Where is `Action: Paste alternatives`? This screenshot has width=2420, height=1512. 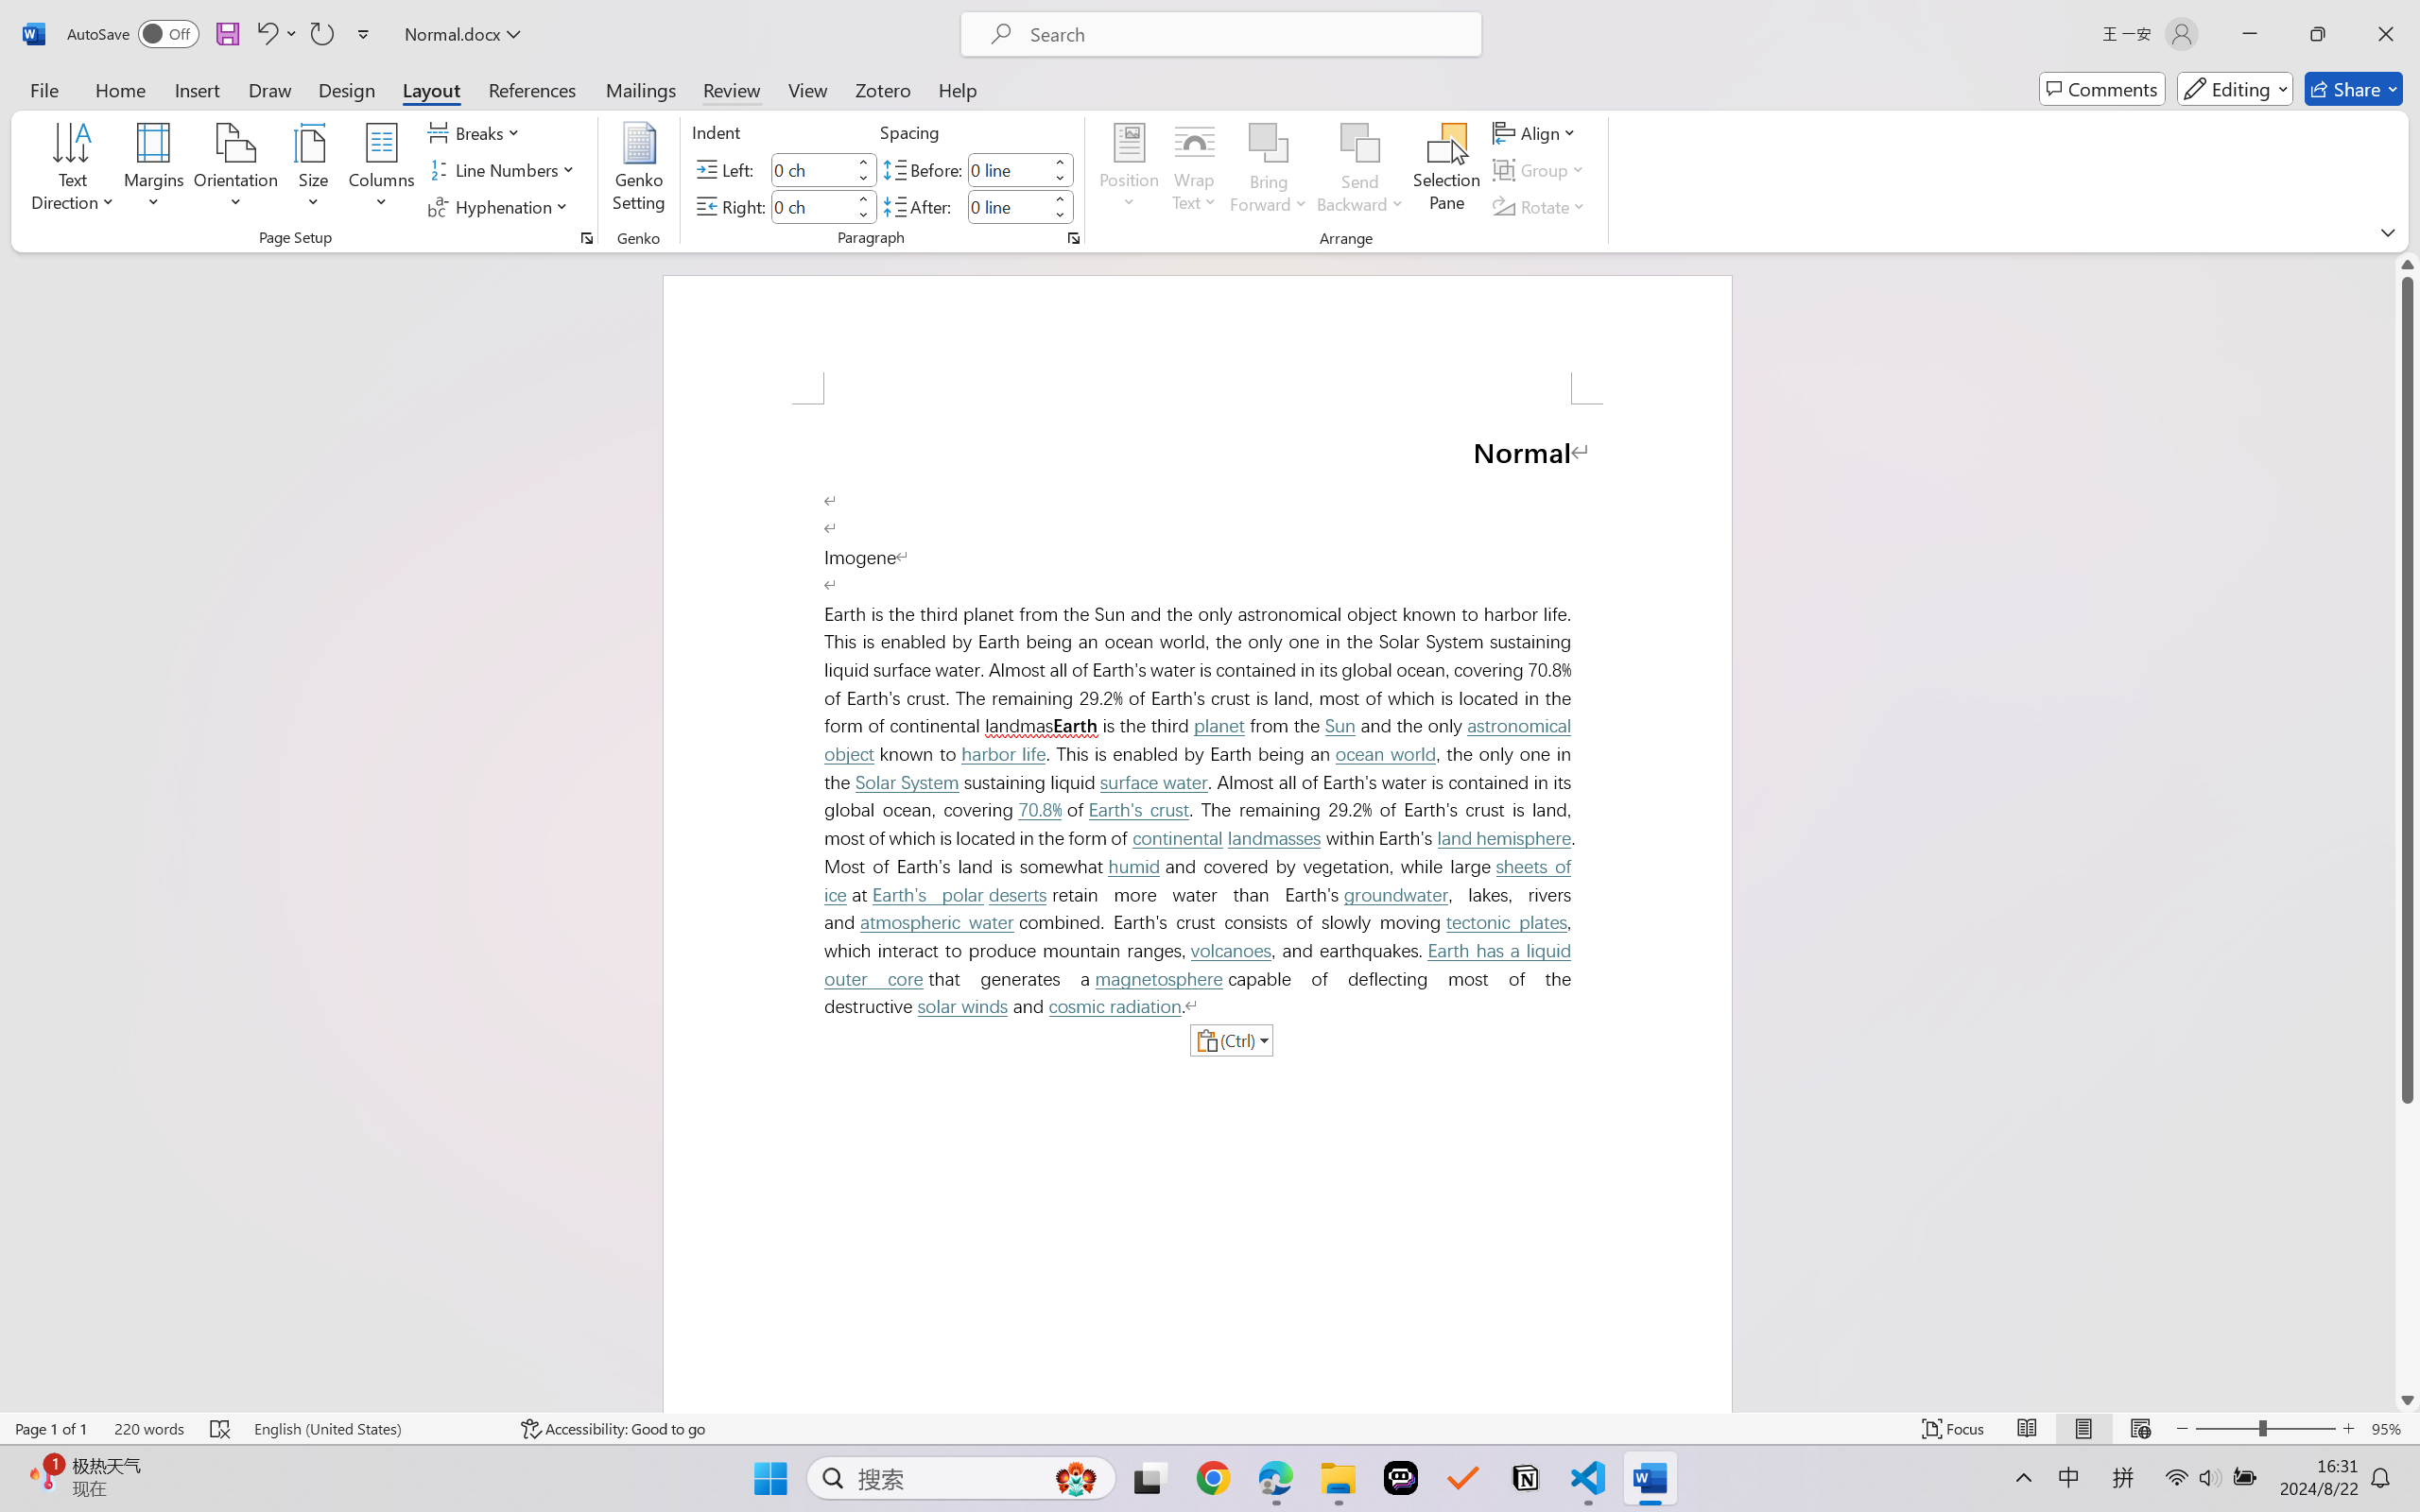 Action: Paste alternatives is located at coordinates (1231, 1040).